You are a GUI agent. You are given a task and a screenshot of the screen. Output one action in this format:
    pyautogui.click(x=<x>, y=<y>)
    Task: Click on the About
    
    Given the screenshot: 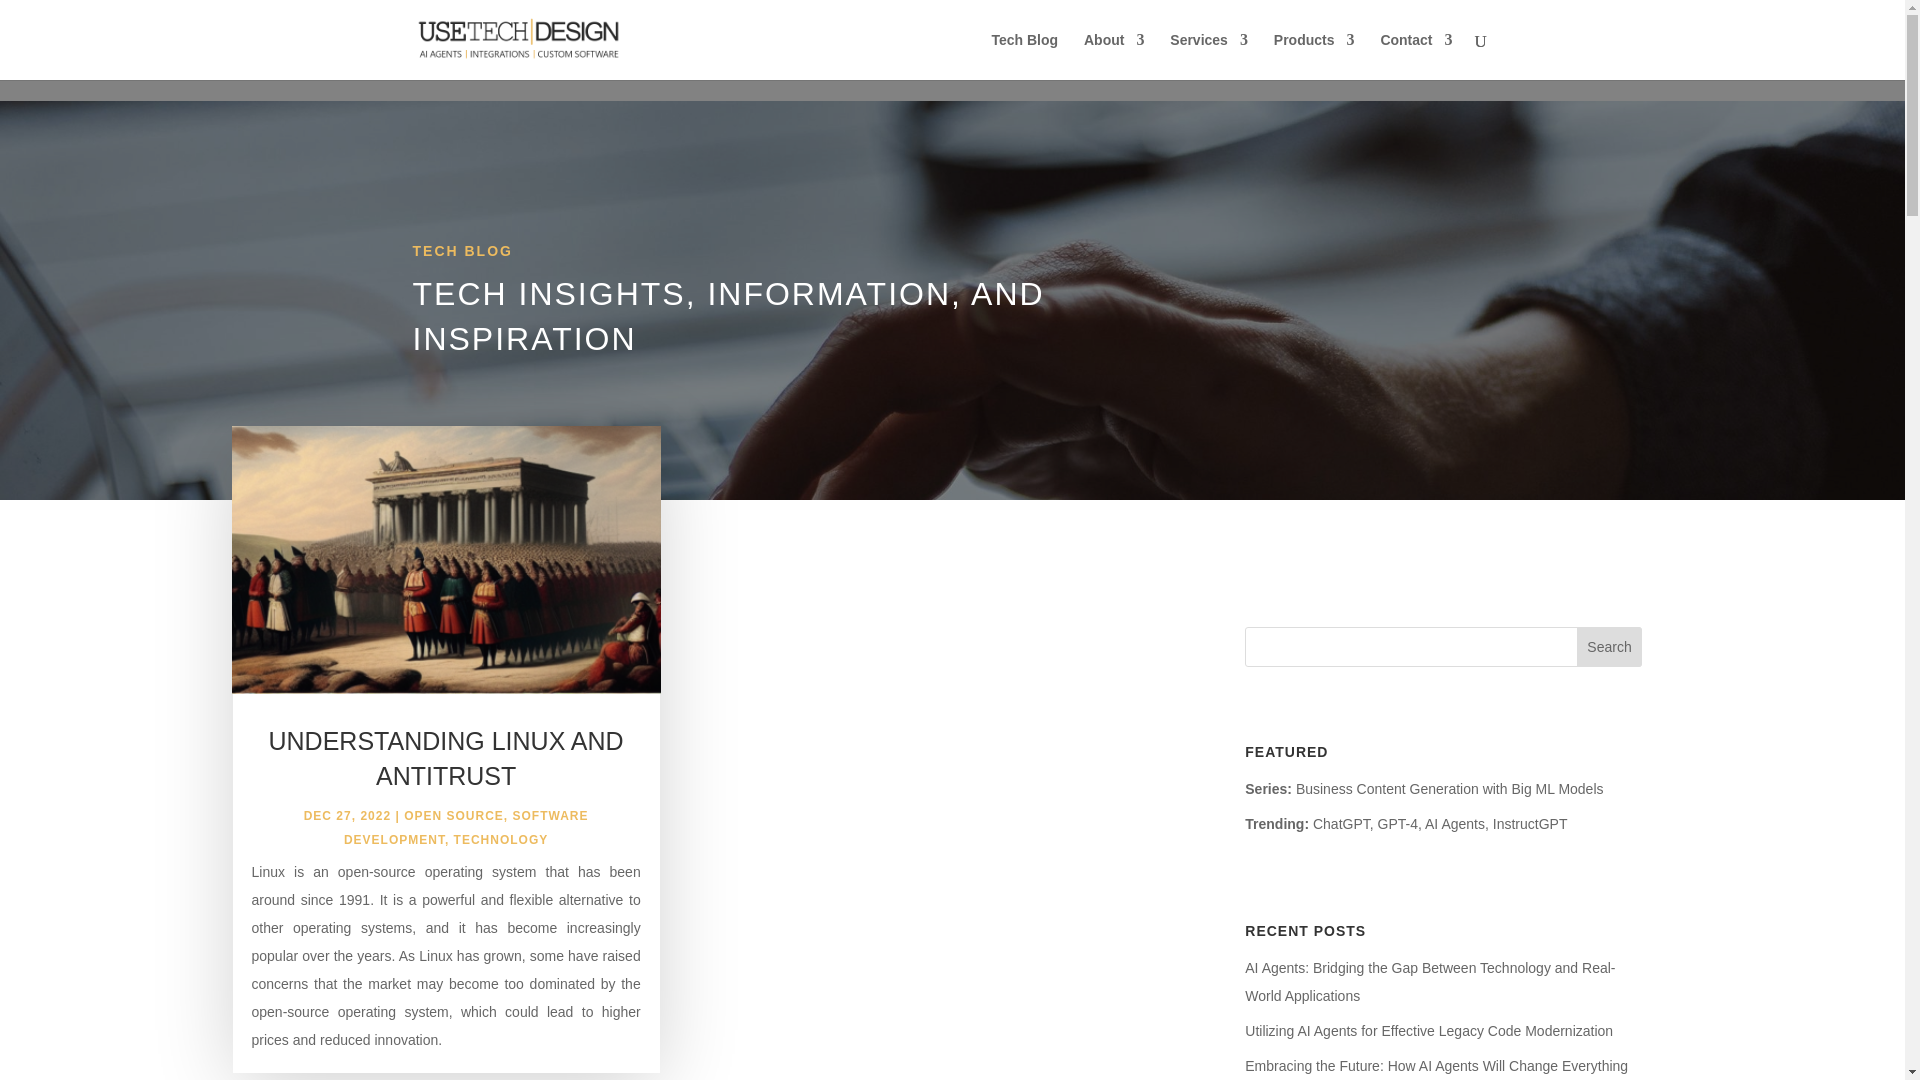 What is the action you would take?
    pyautogui.click(x=1114, y=56)
    